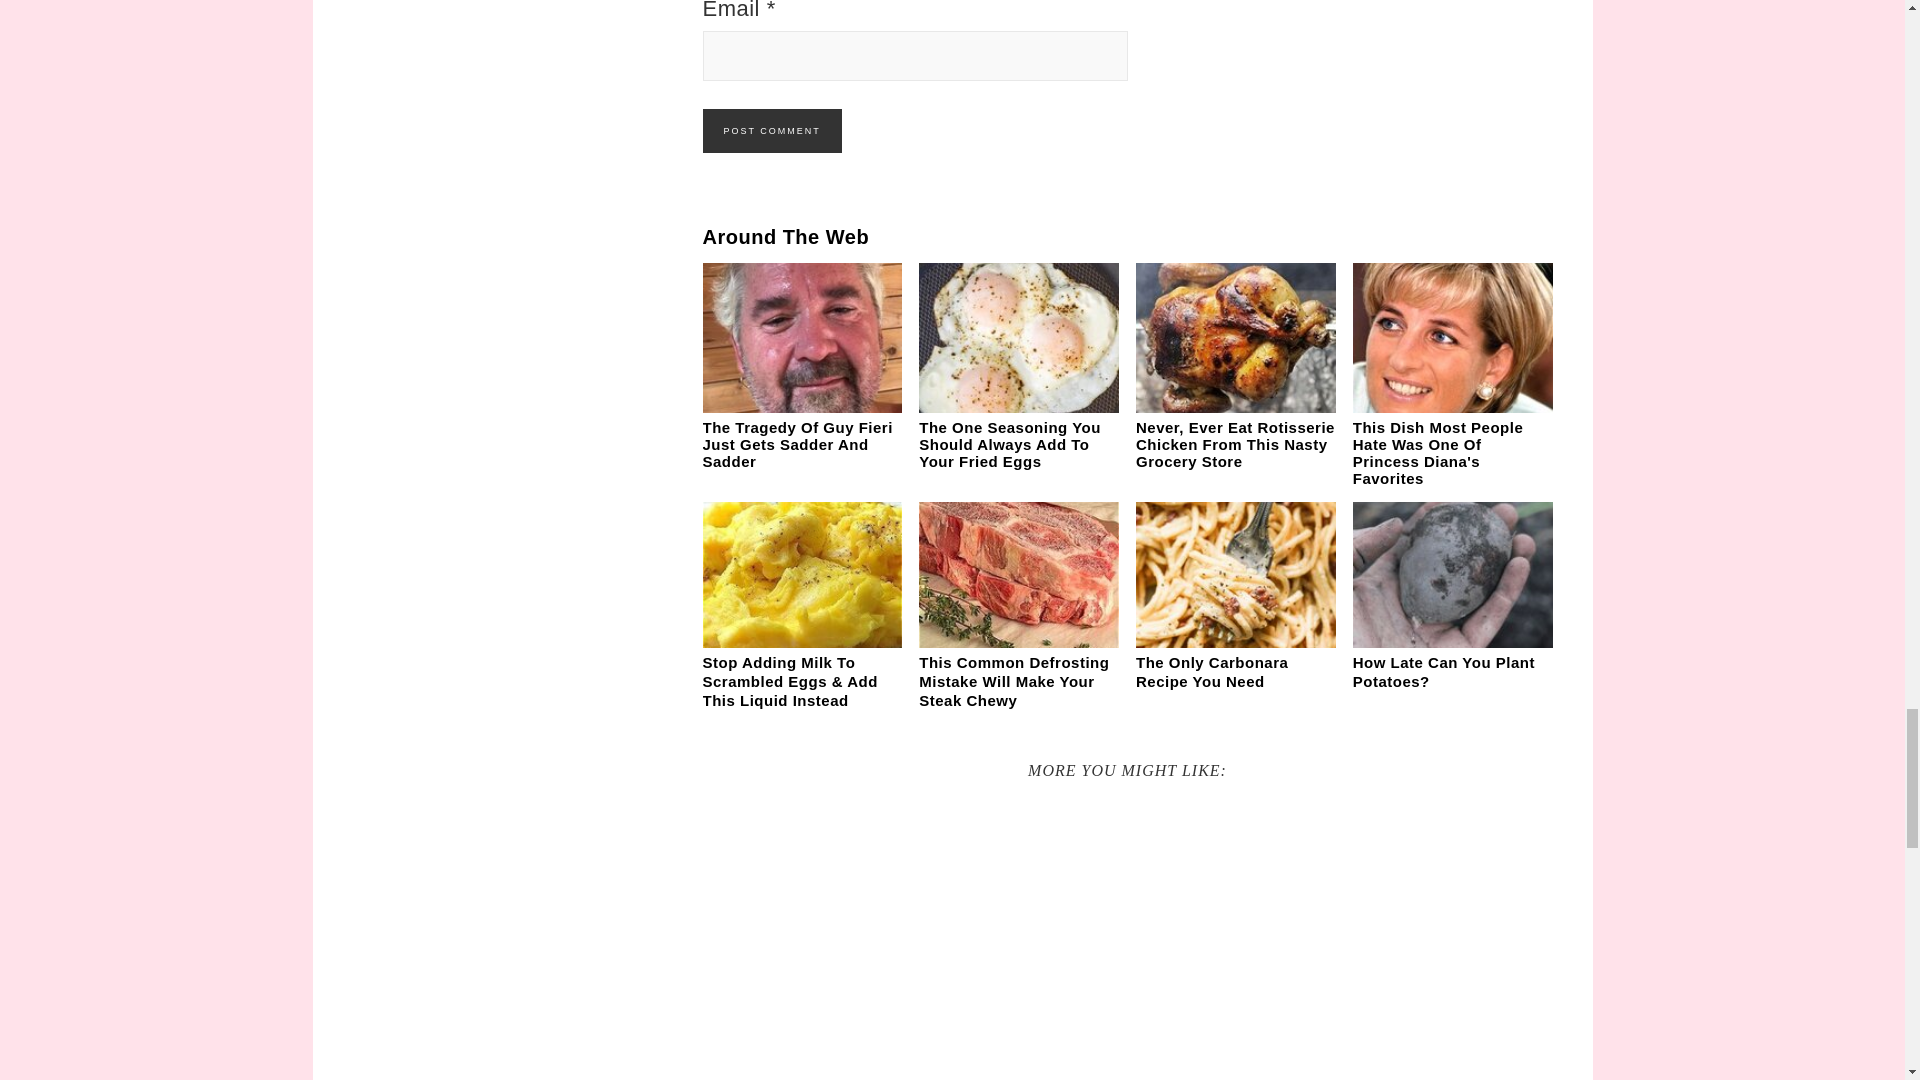 The width and height of the screenshot is (1920, 1080). I want to click on Post Comment, so click(771, 131).